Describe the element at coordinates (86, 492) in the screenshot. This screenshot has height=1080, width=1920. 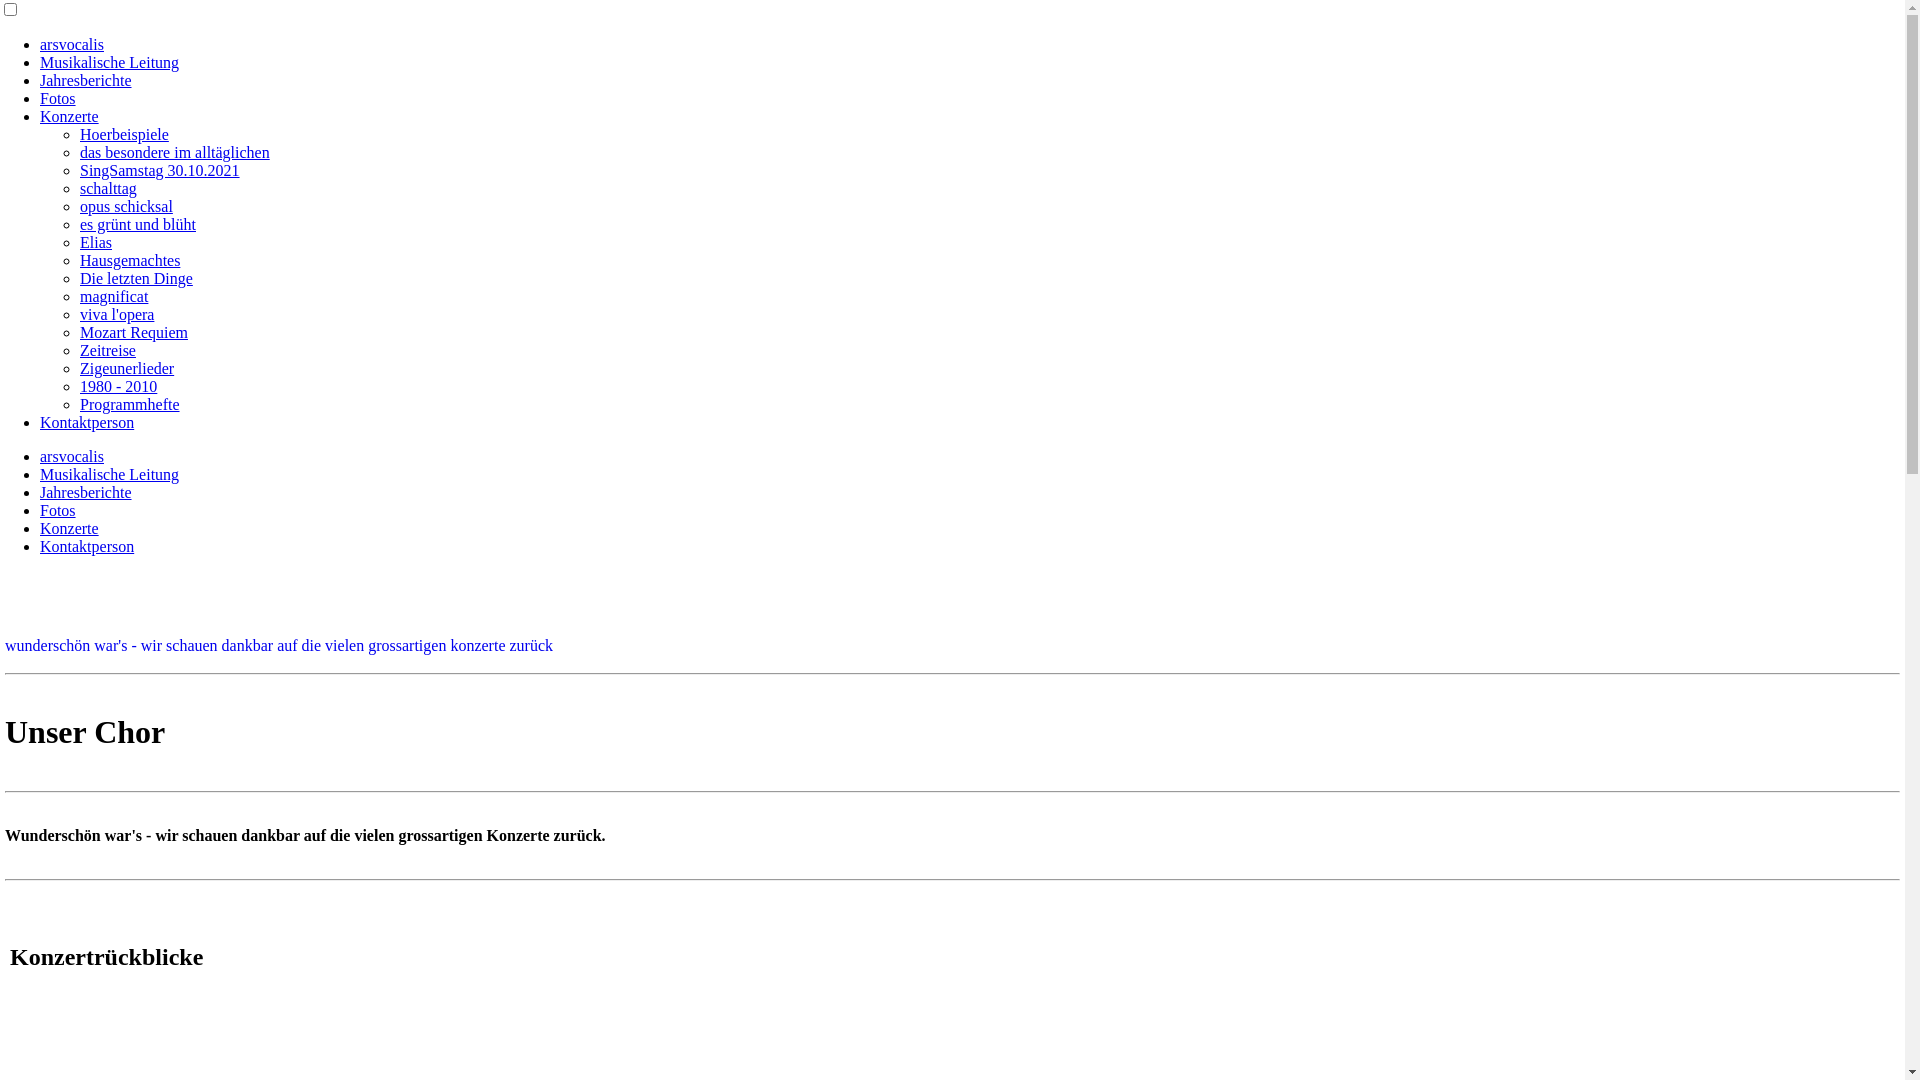
I see `Jahresberichte` at that location.